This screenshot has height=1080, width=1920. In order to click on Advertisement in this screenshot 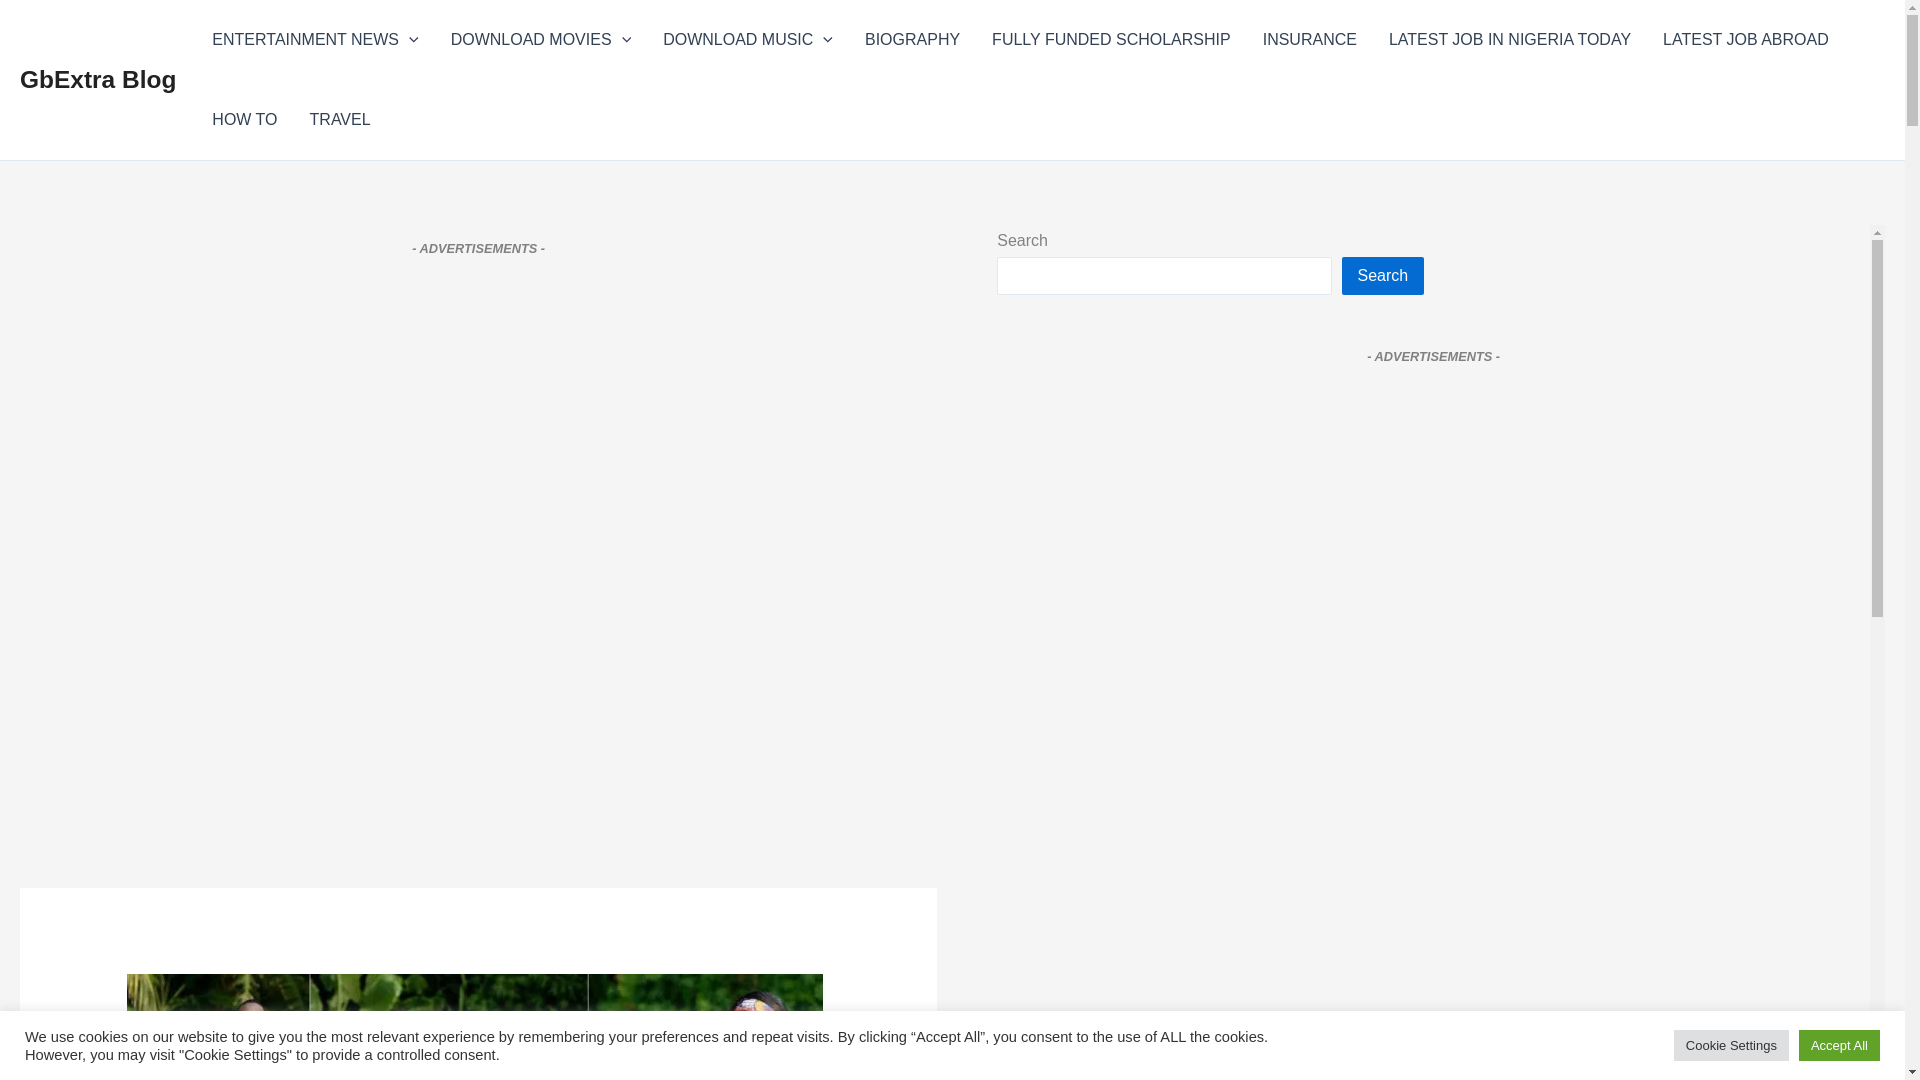, I will do `click(1434, 1040)`.